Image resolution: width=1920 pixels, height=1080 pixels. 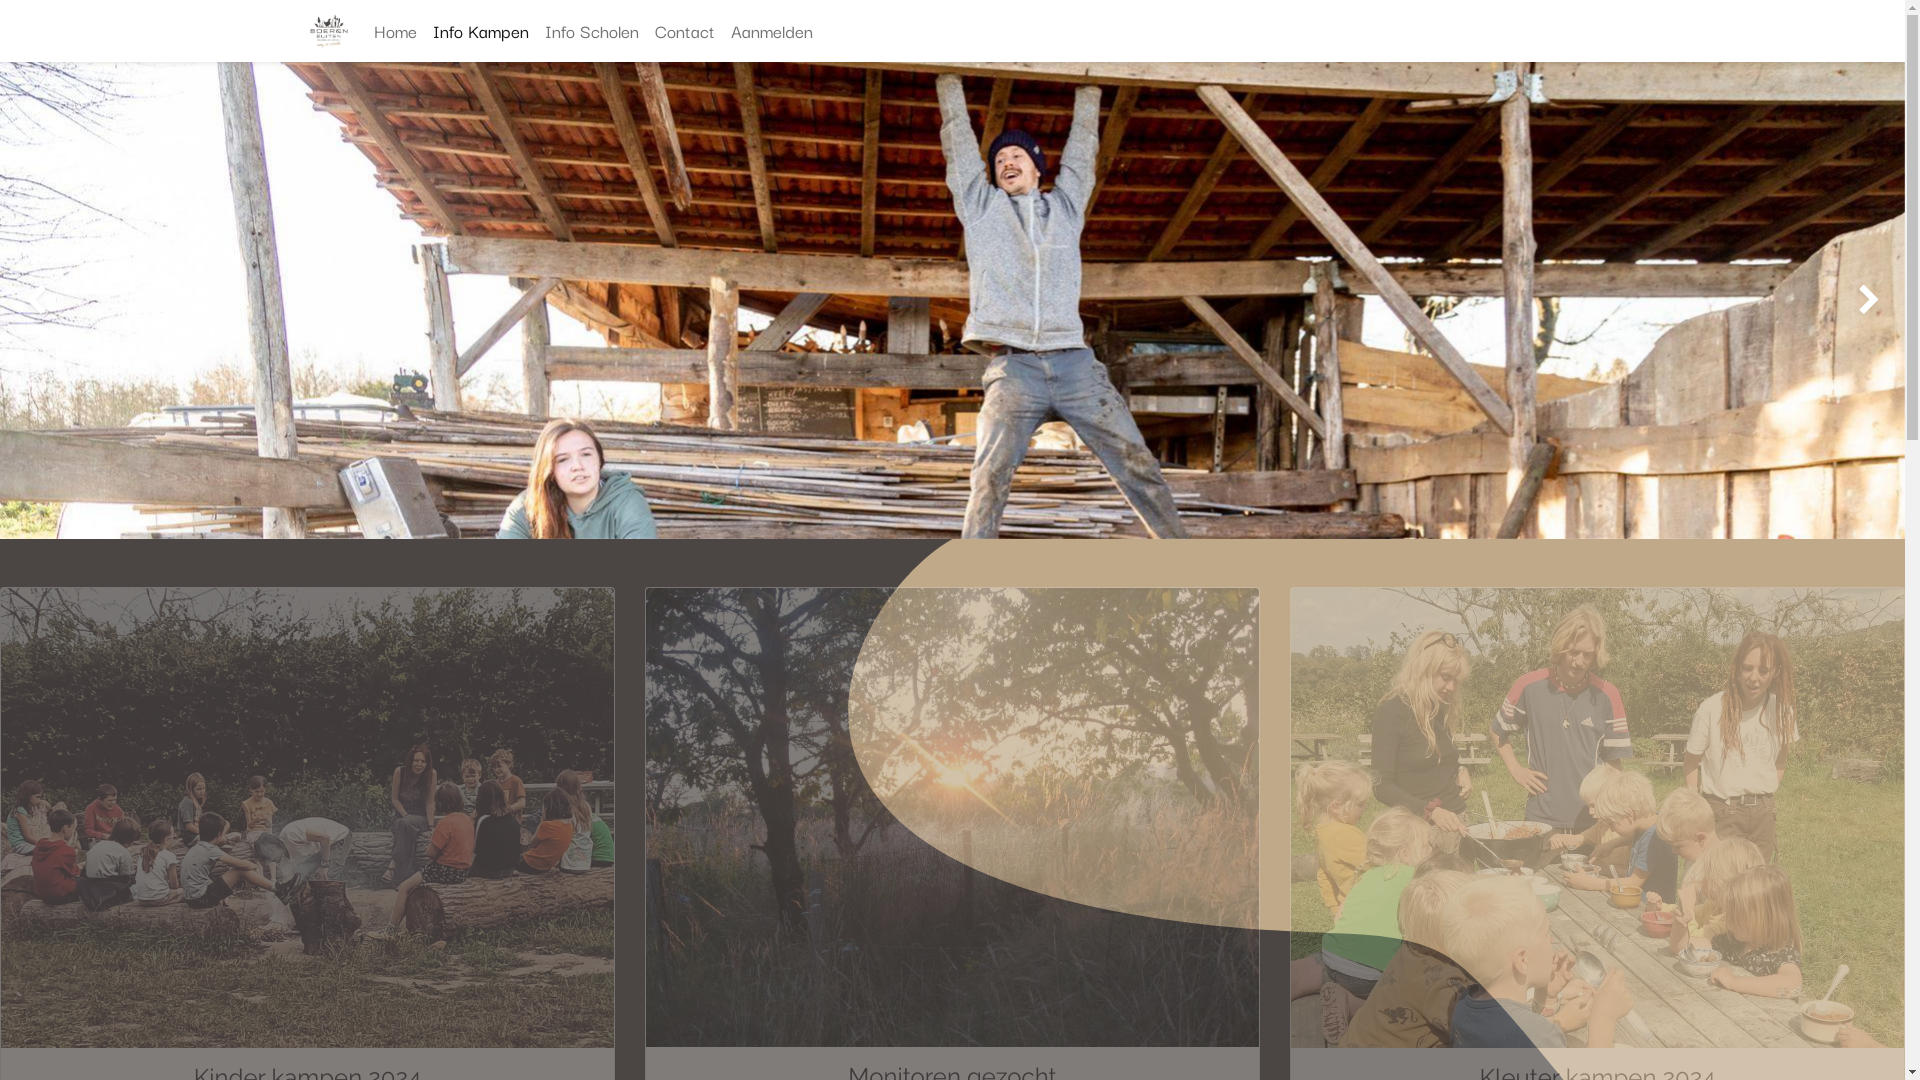 I want to click on Vorige, so click(x=76, y=118).